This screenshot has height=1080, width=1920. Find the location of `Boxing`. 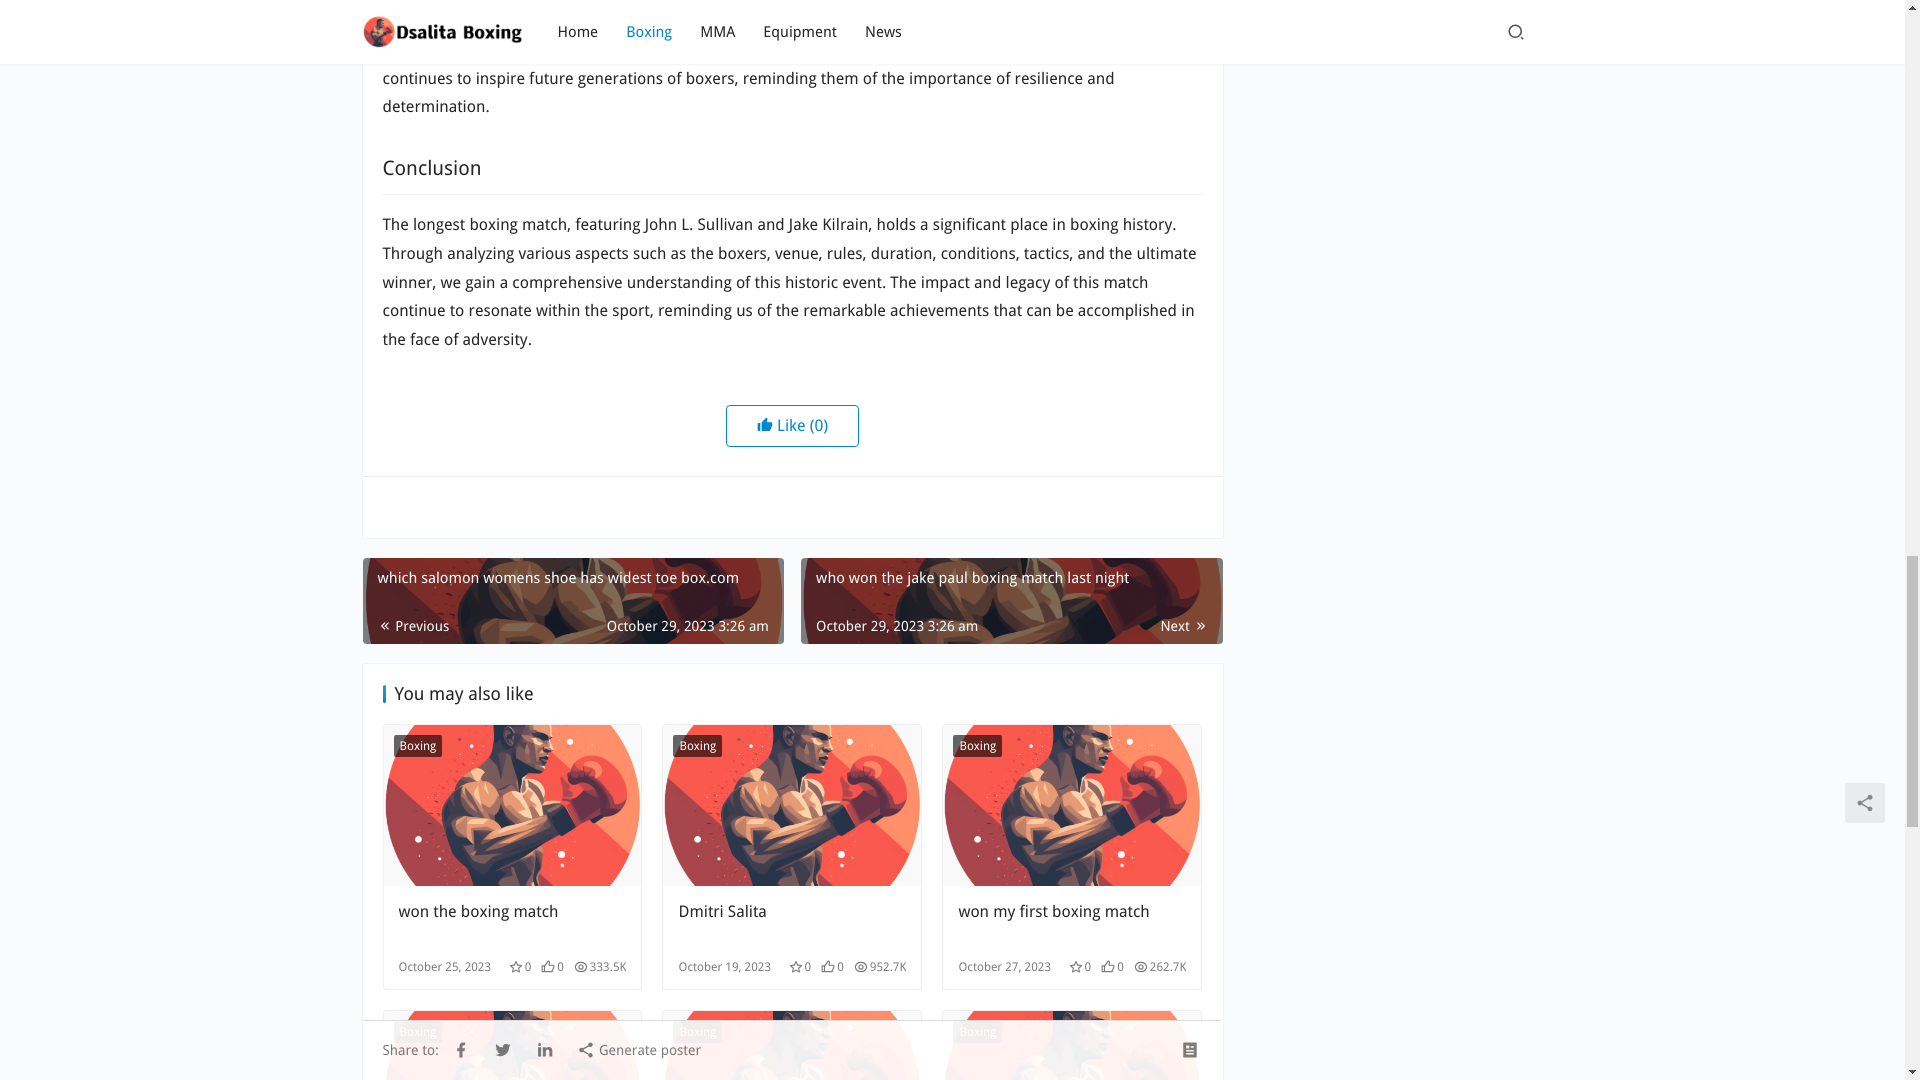

Boxing is located at coordinates (418, 746).